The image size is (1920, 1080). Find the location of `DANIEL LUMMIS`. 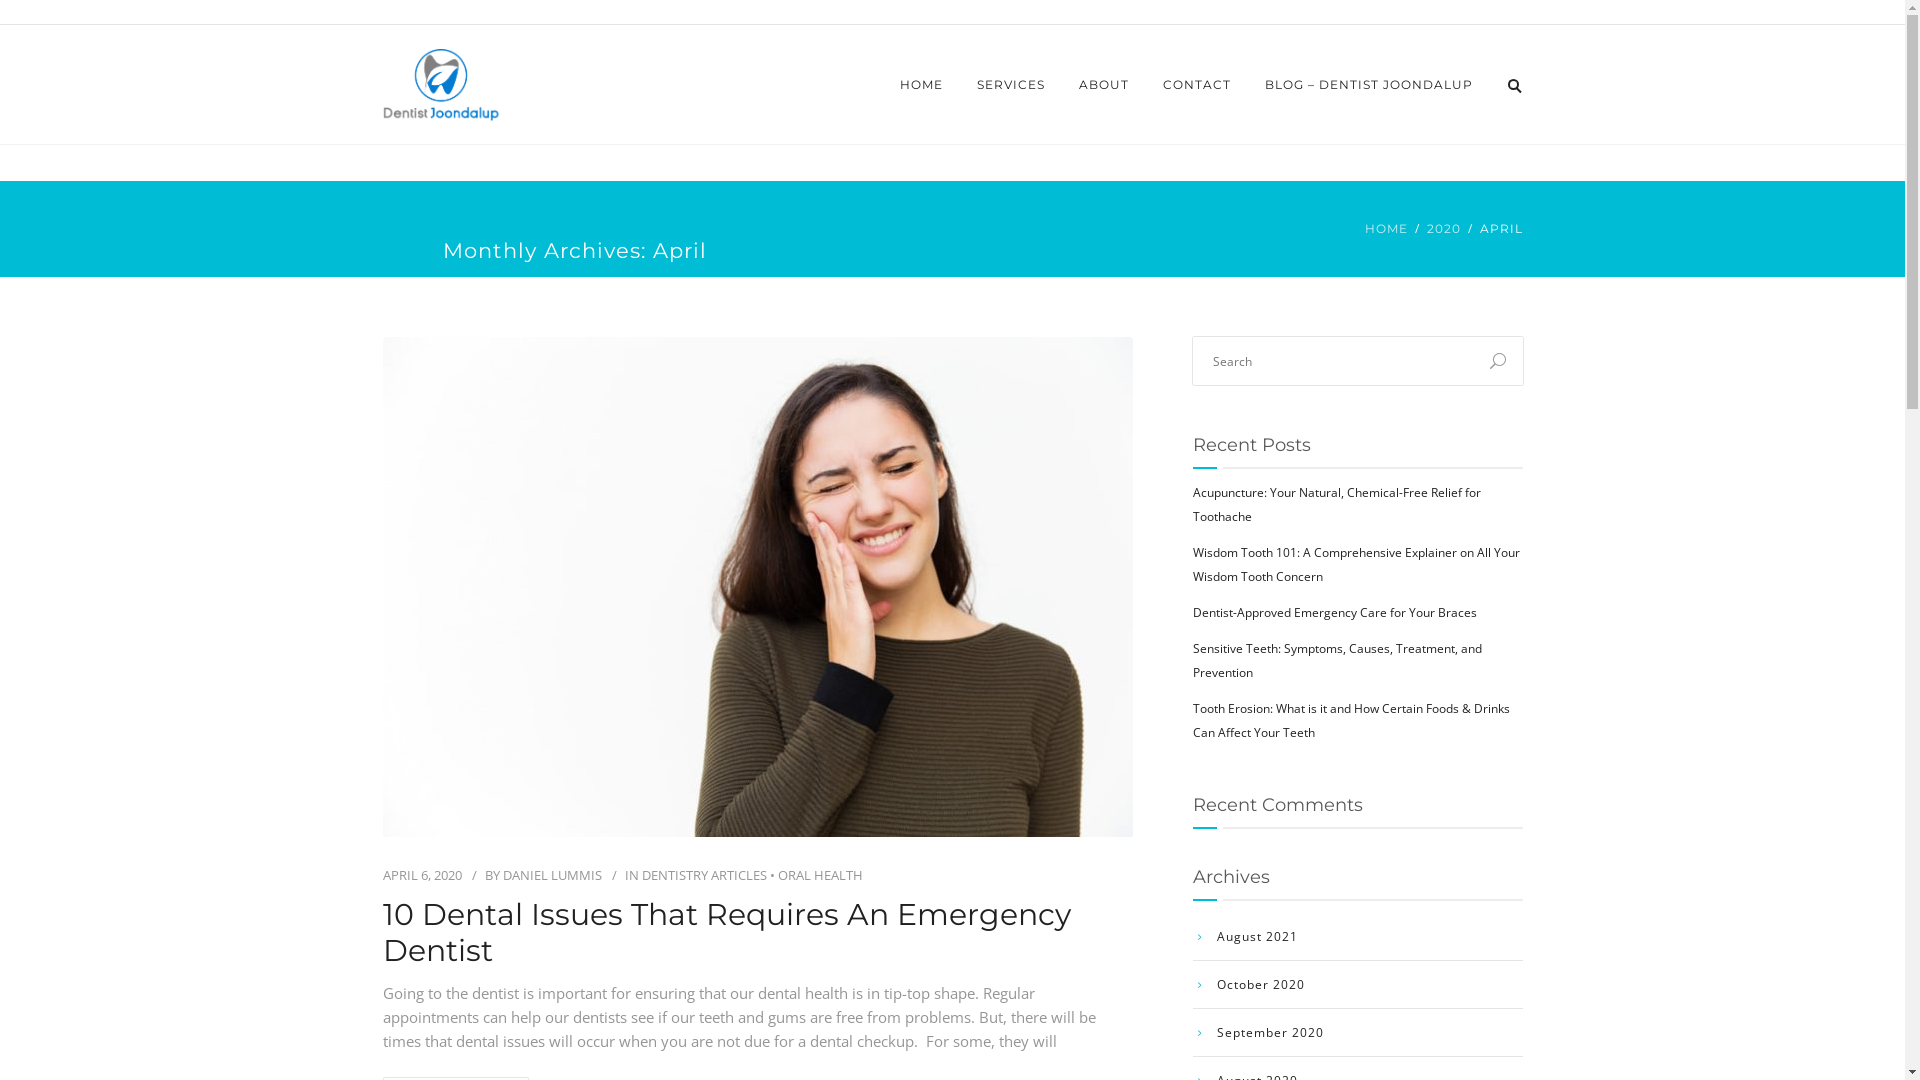

DANIEL LUMMIS is located at coordinates (552, 875).